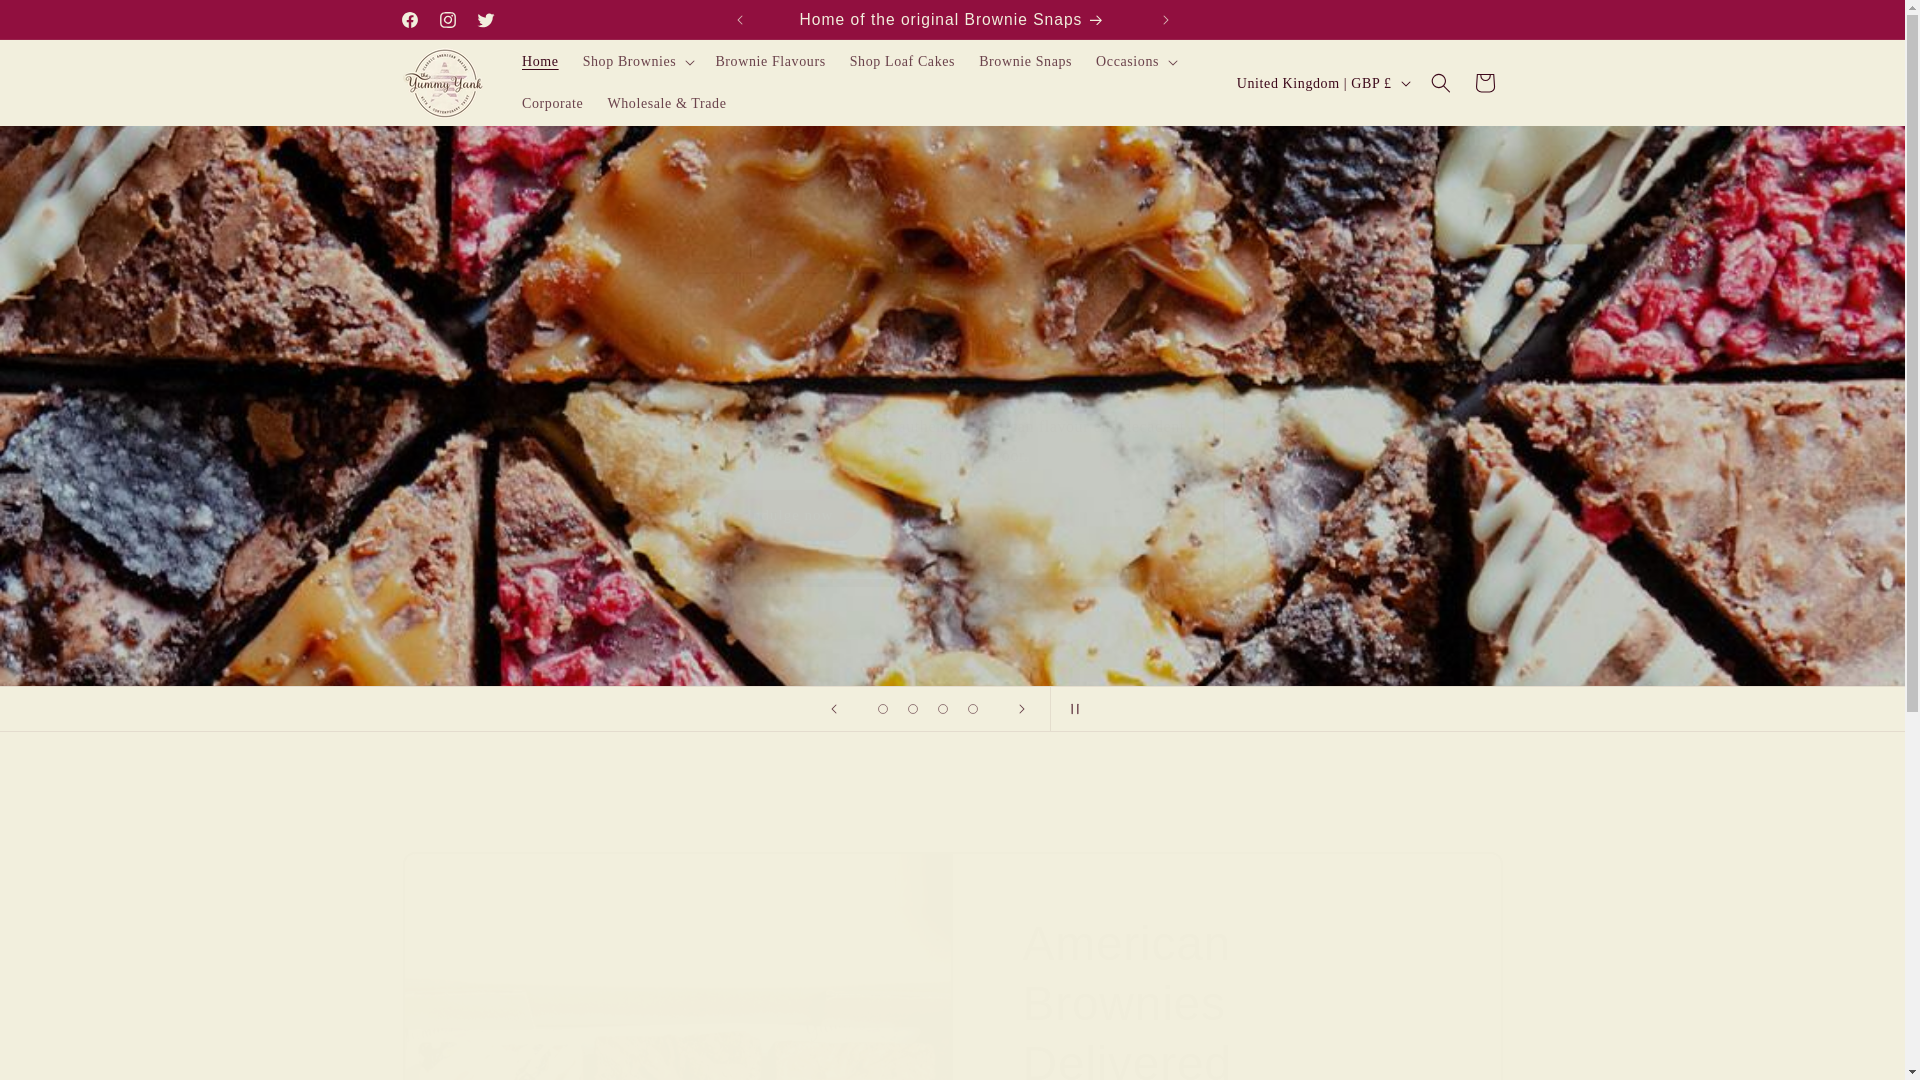  I want to click on Brownie Flavours, so click(770, 62).